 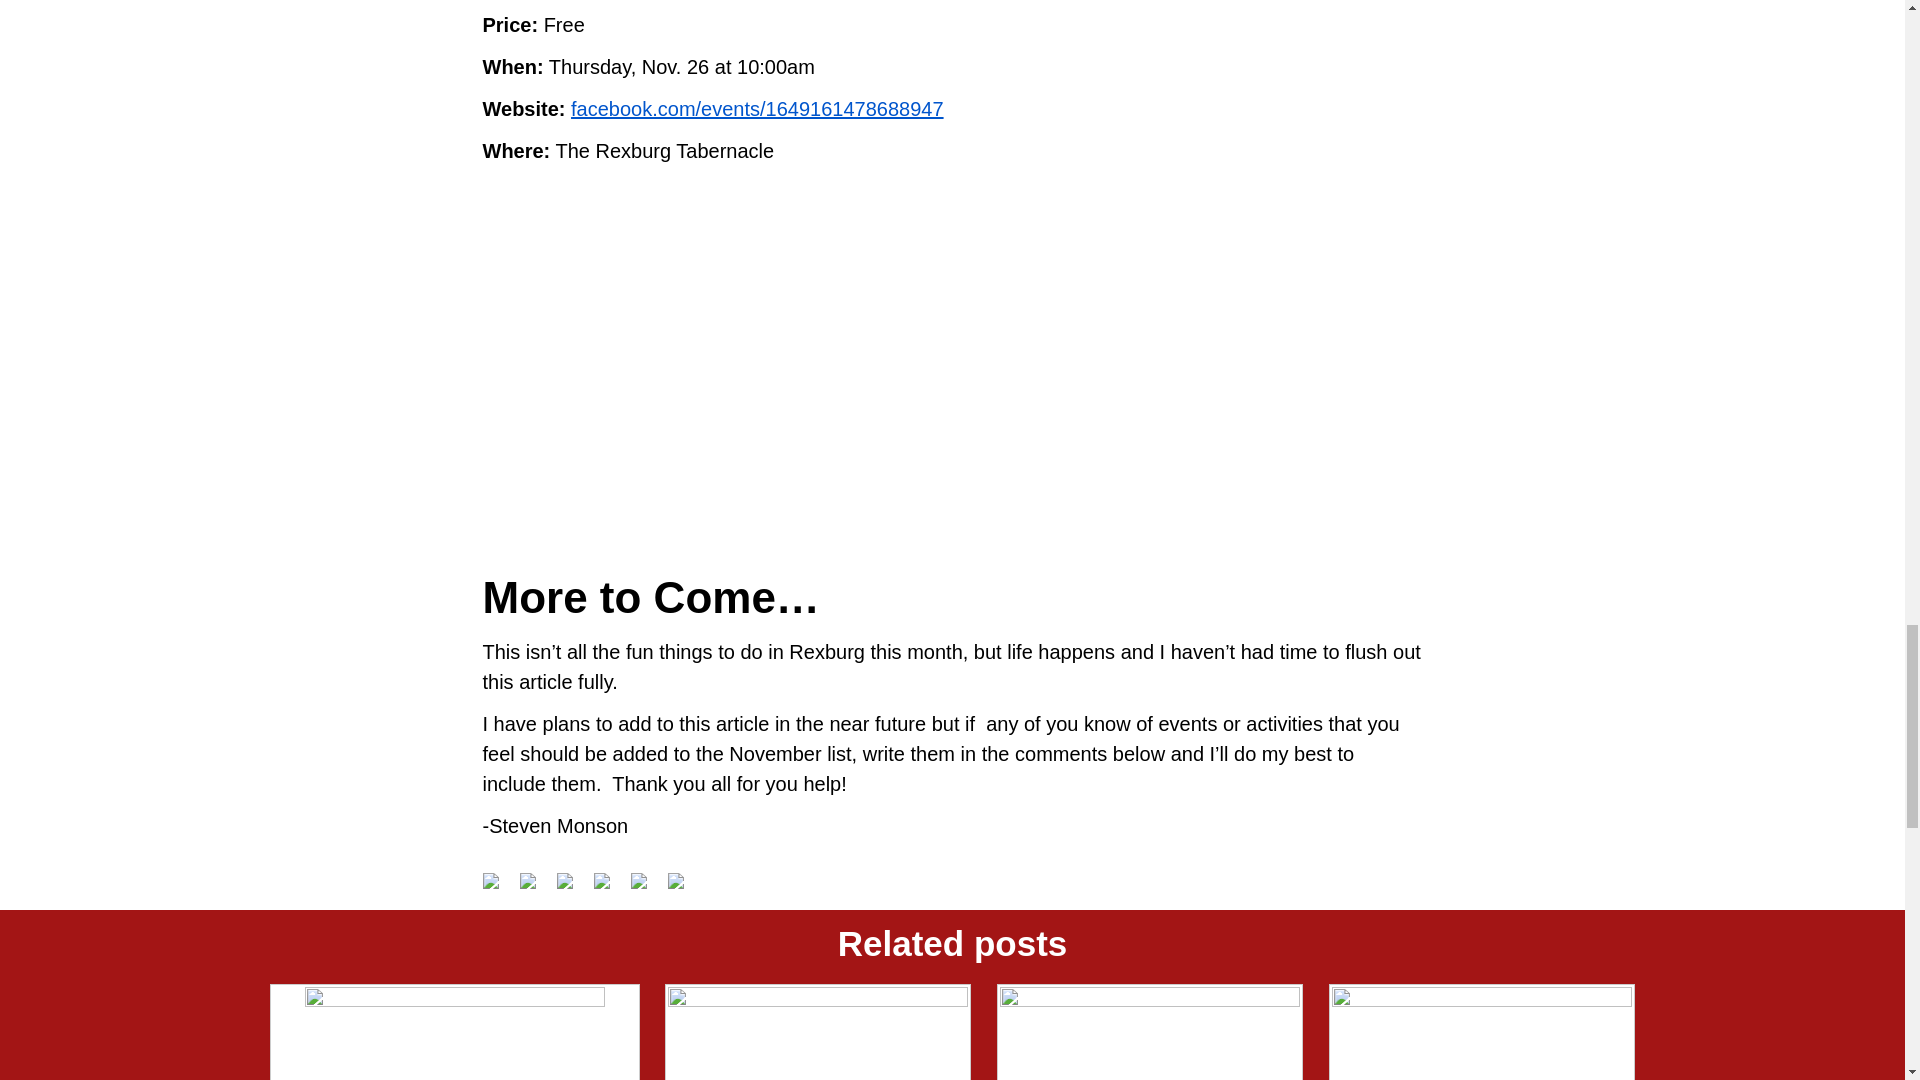 I want to click on Pin it with Pinterest, so click(x=602, y=880).